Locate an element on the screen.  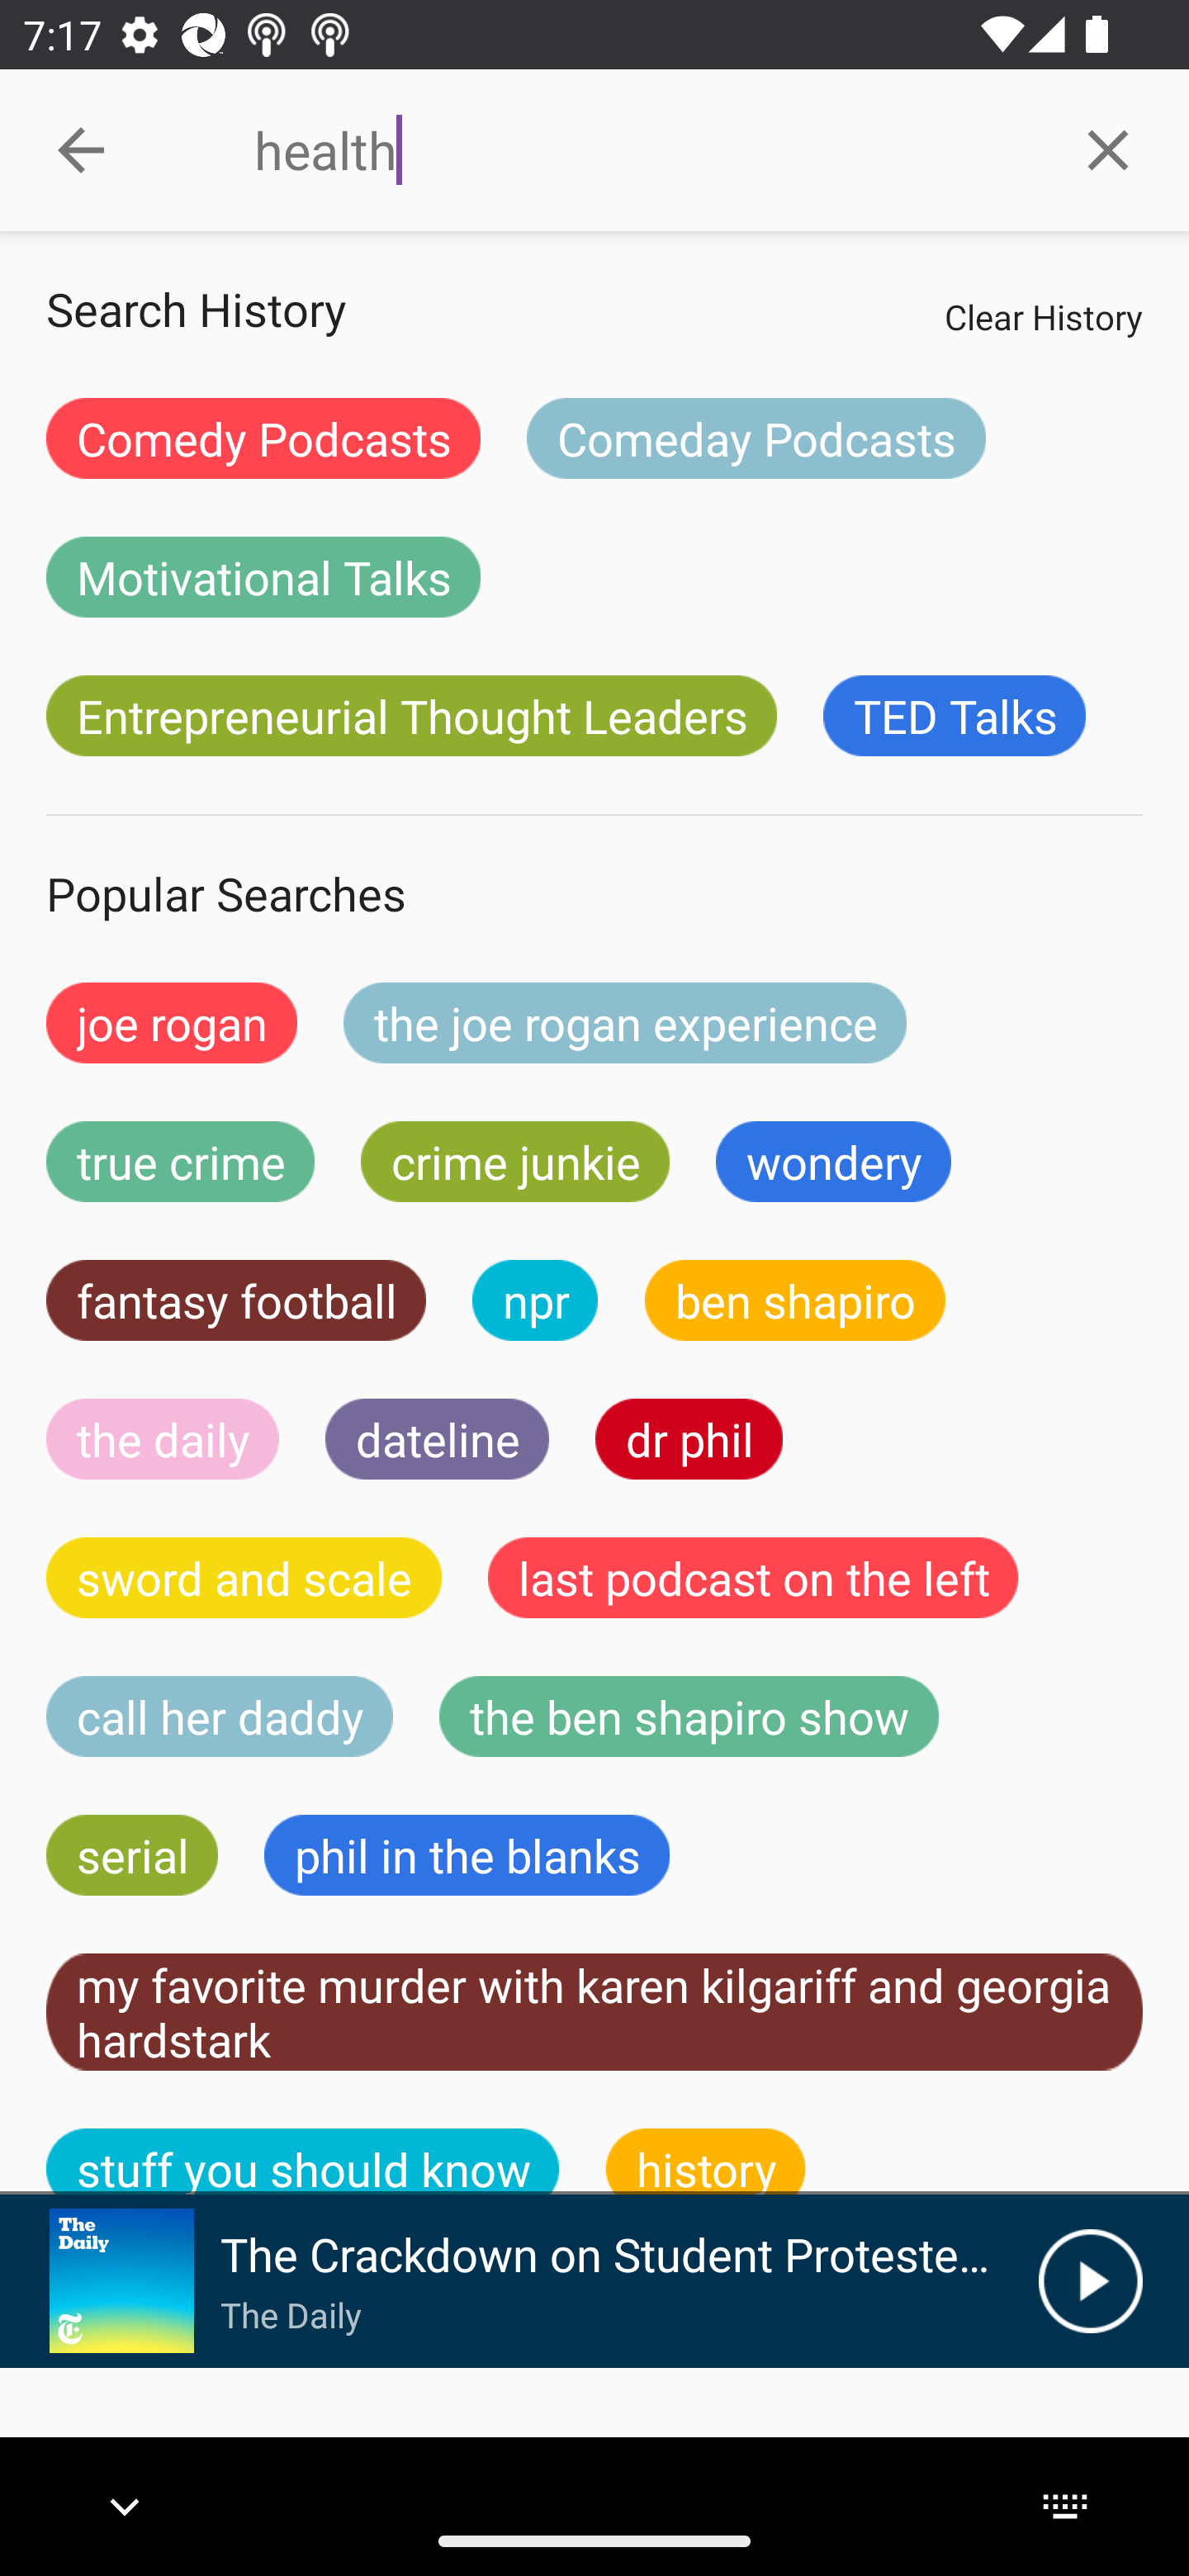
Collapse is located at coordinates (81, 150).